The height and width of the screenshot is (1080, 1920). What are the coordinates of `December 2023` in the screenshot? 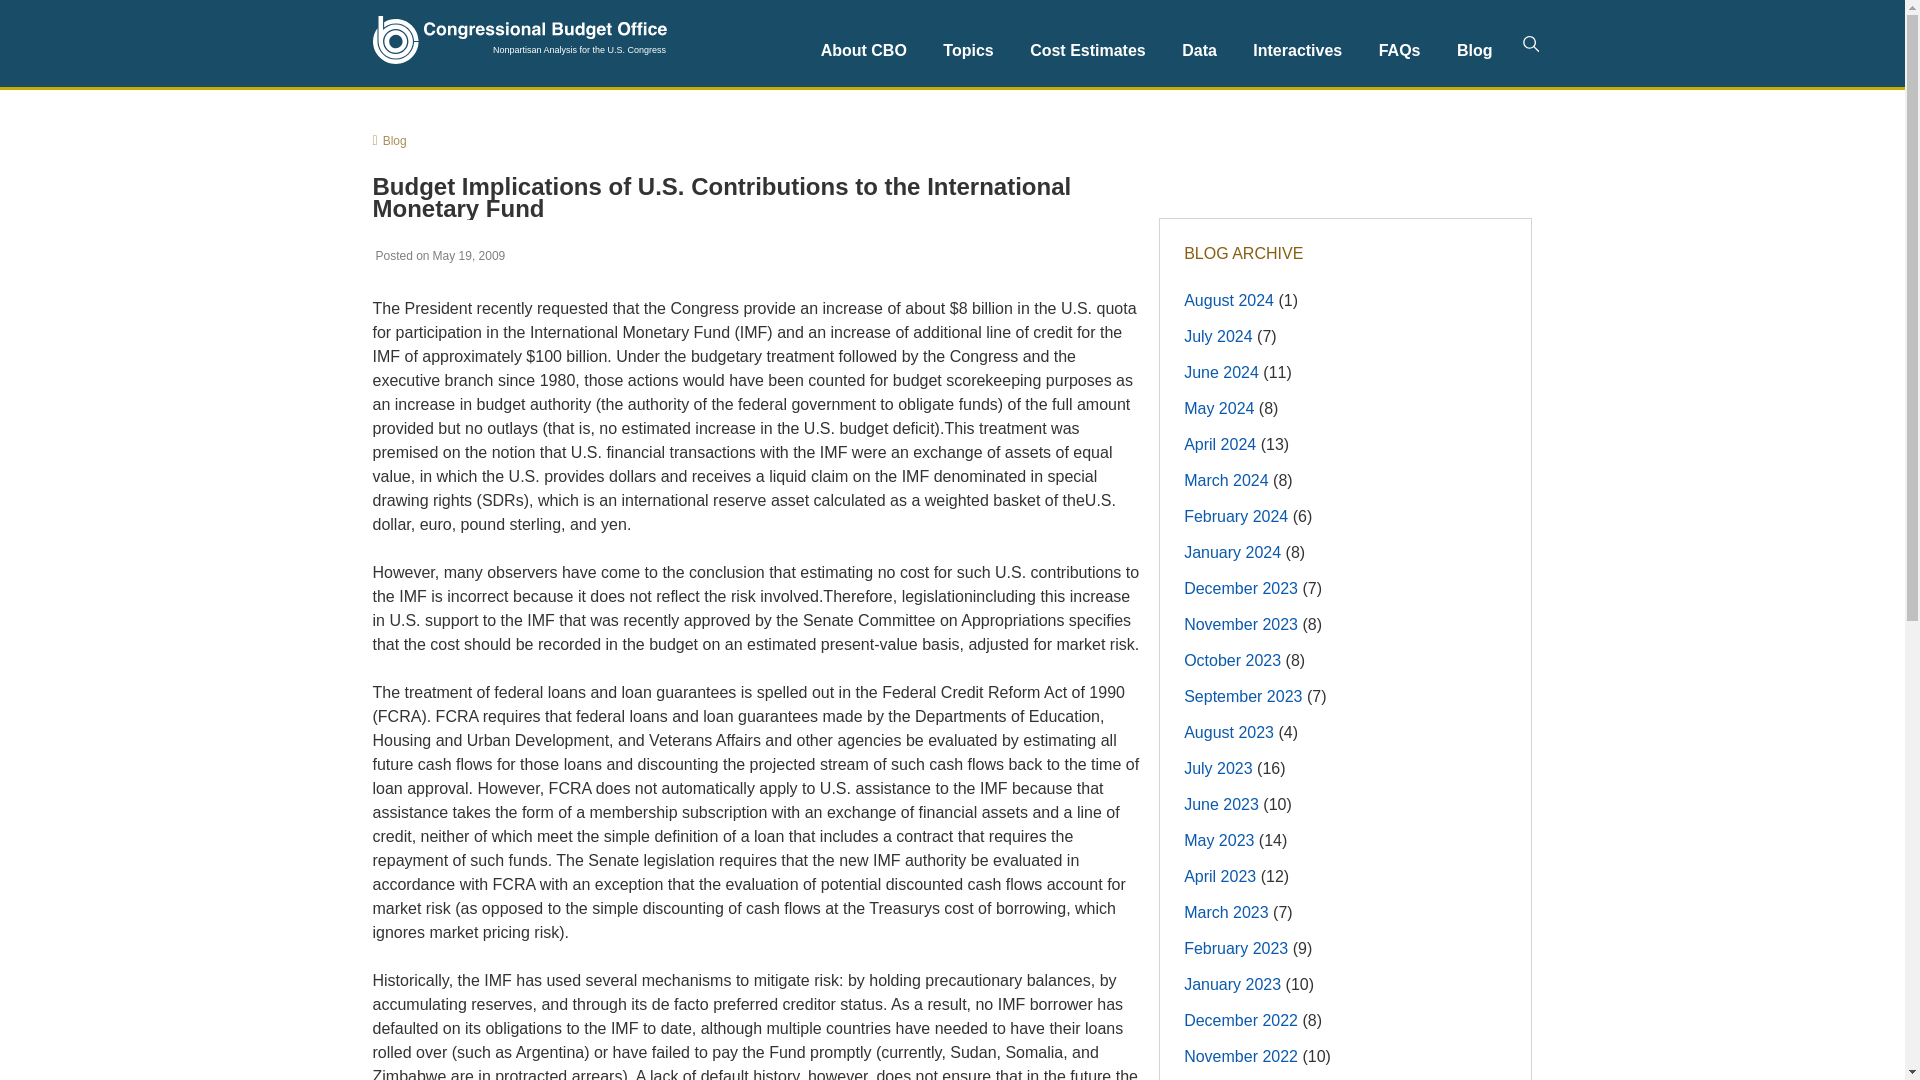 It's located at (1240, 588).